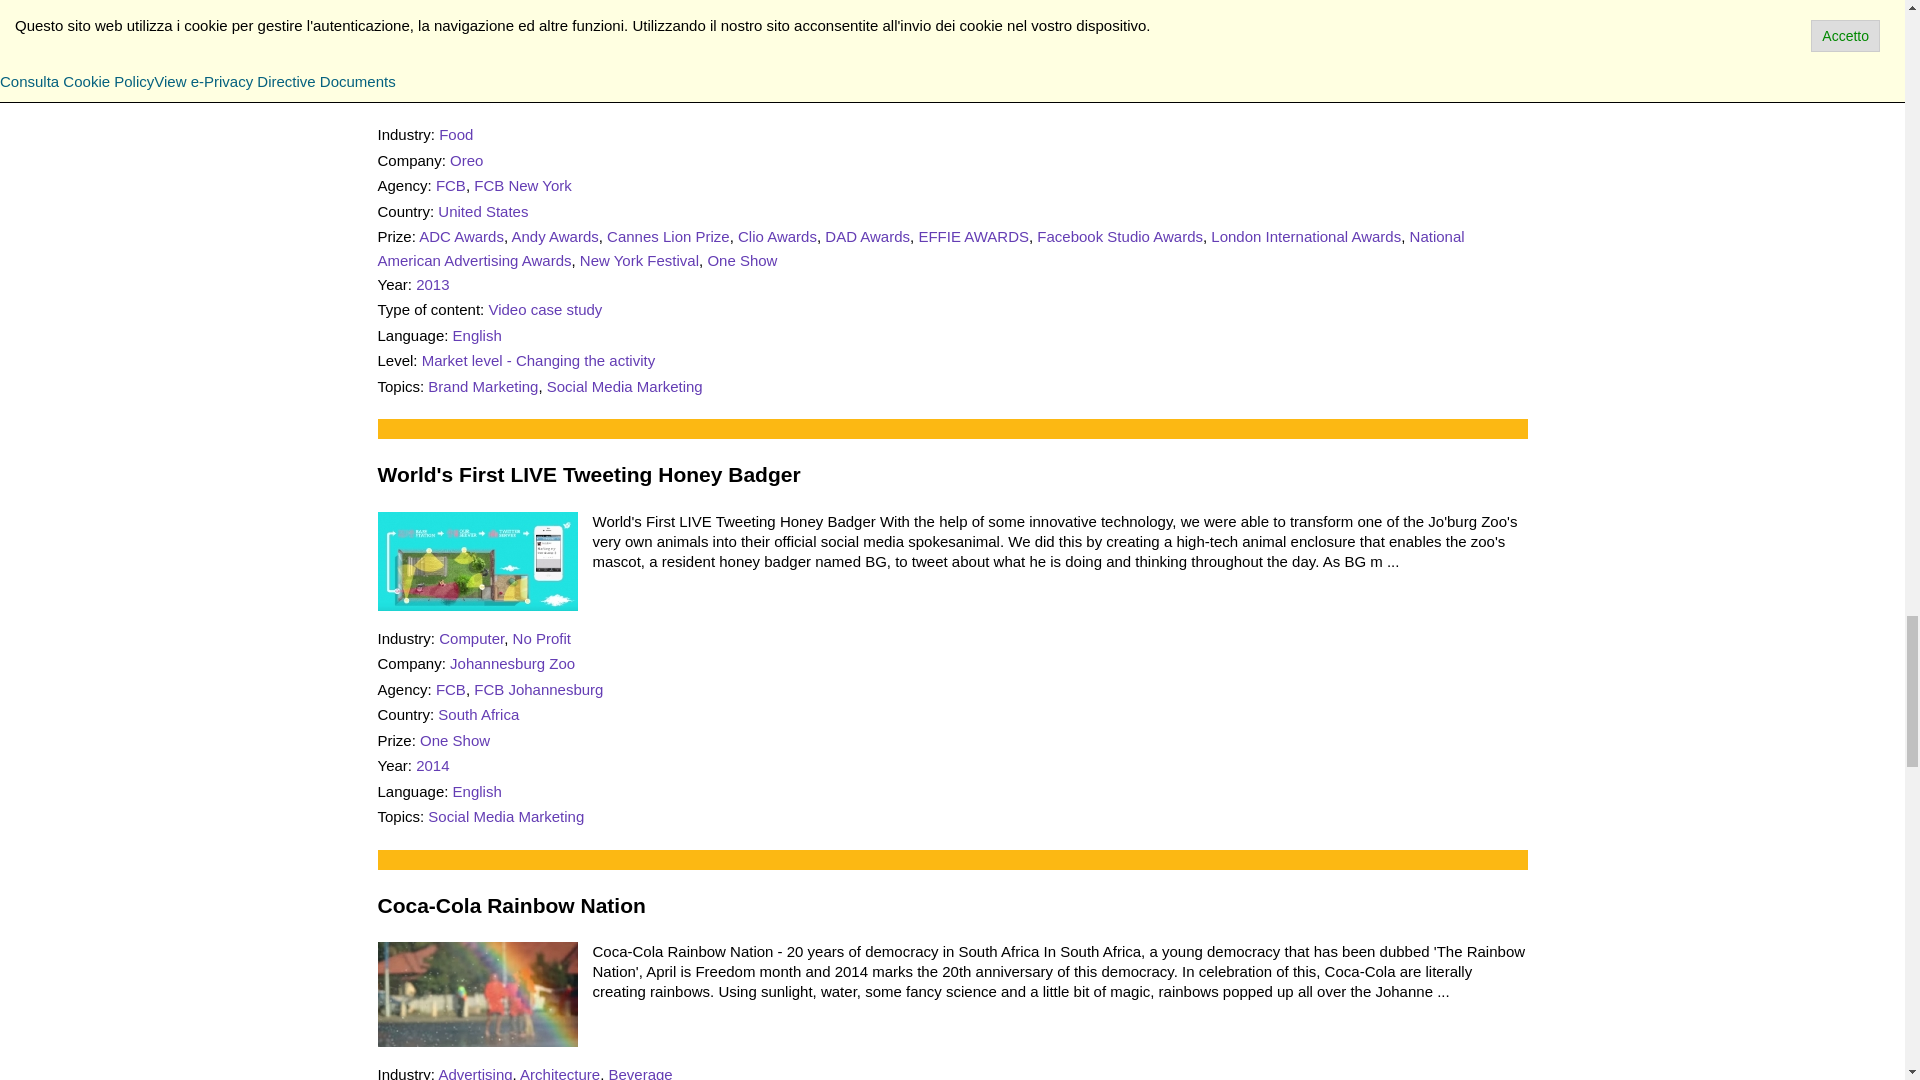  What do you see at coordinates (478, 993) in the screenshot?
I see `Coca-Cola Rainbow Nation` at bounding box center [478, 993].